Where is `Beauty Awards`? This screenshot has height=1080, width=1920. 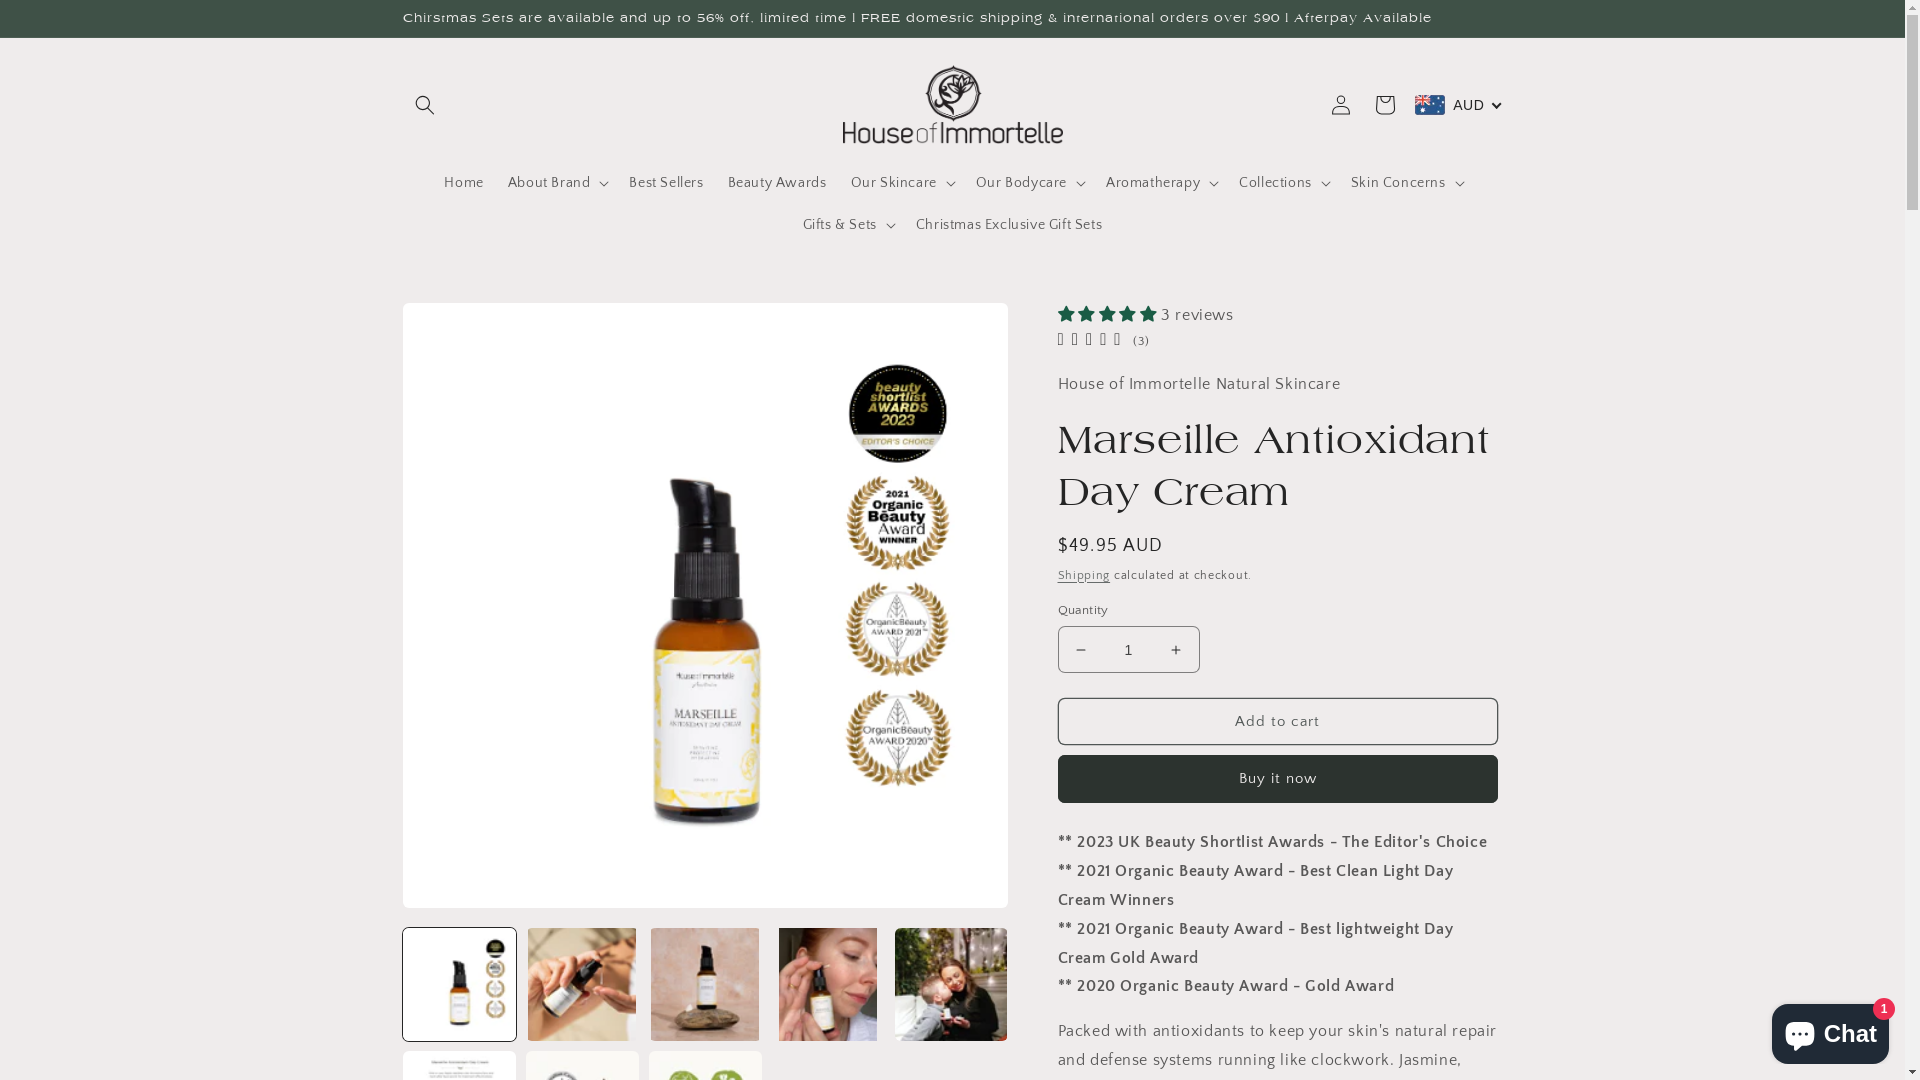
Beauty Awards is located at coordinates (778, 183).